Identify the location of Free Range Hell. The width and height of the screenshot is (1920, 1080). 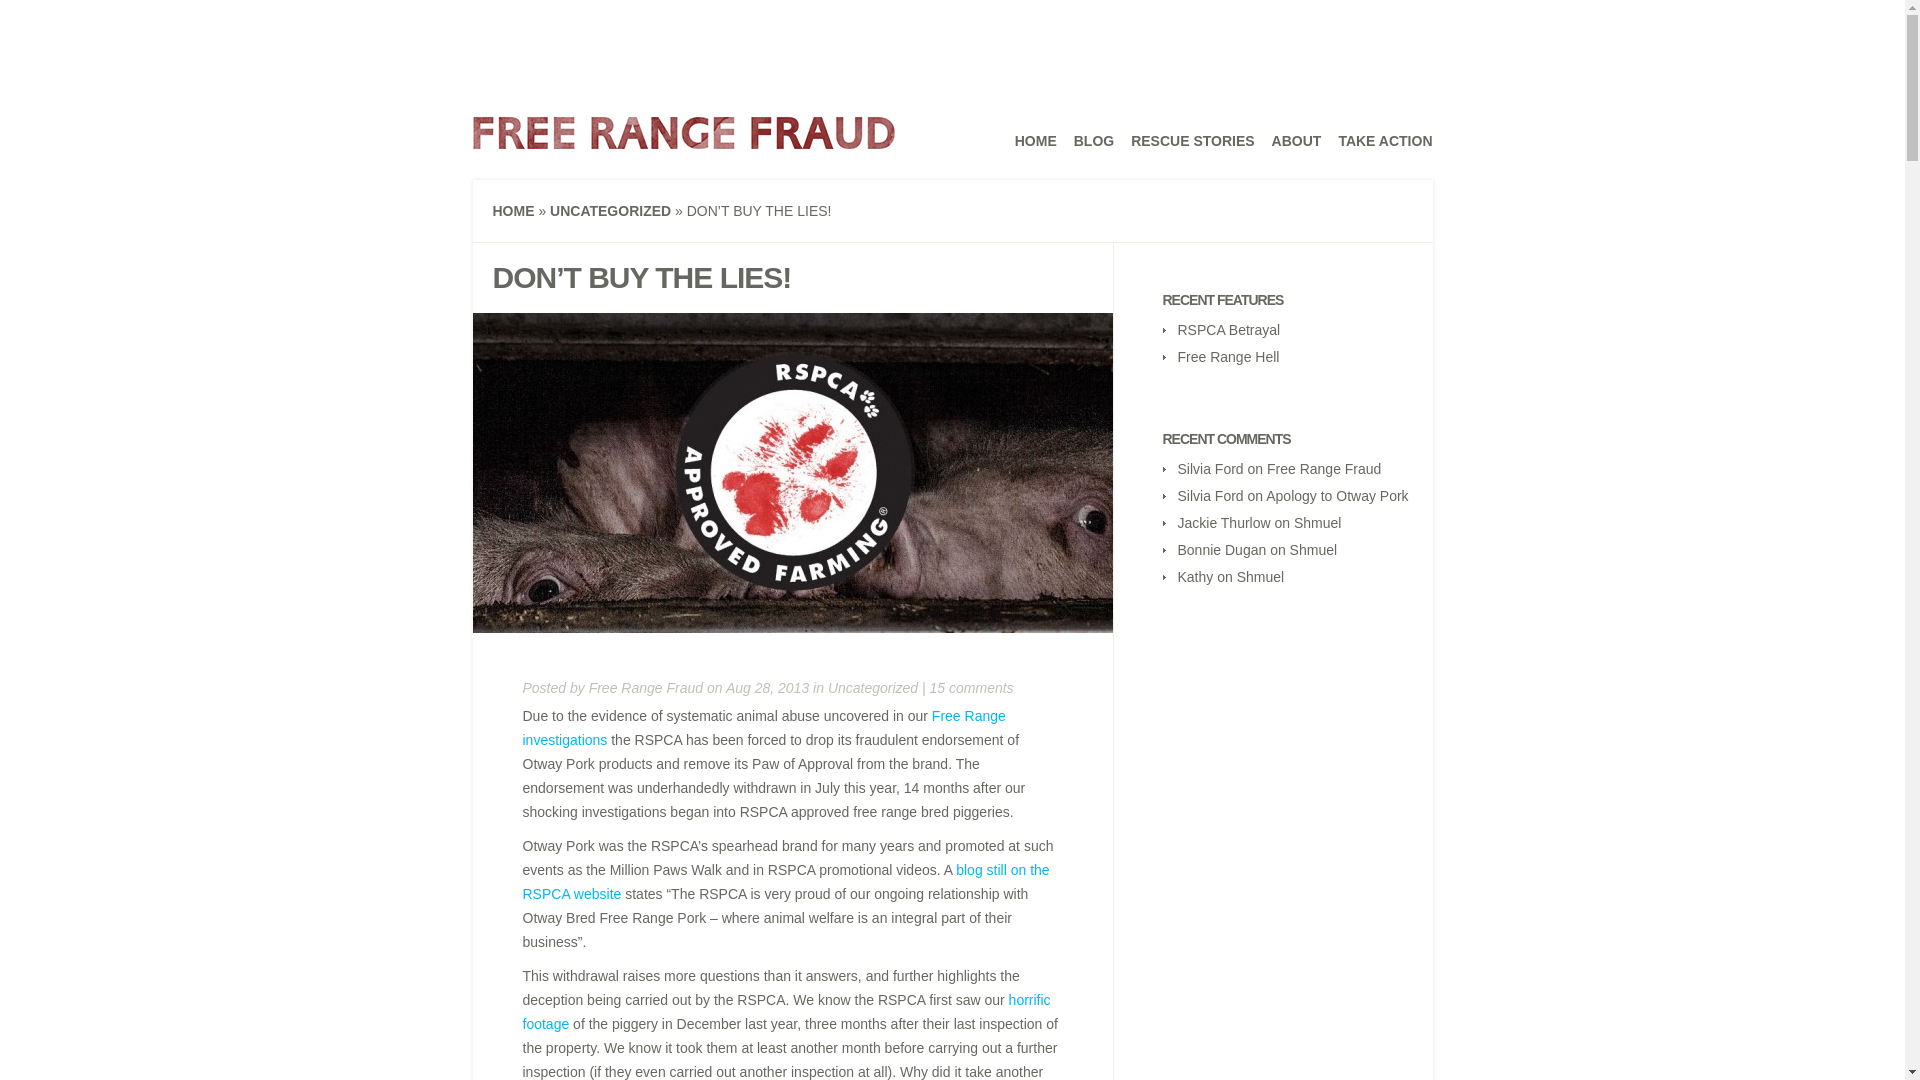
(1229, 356).